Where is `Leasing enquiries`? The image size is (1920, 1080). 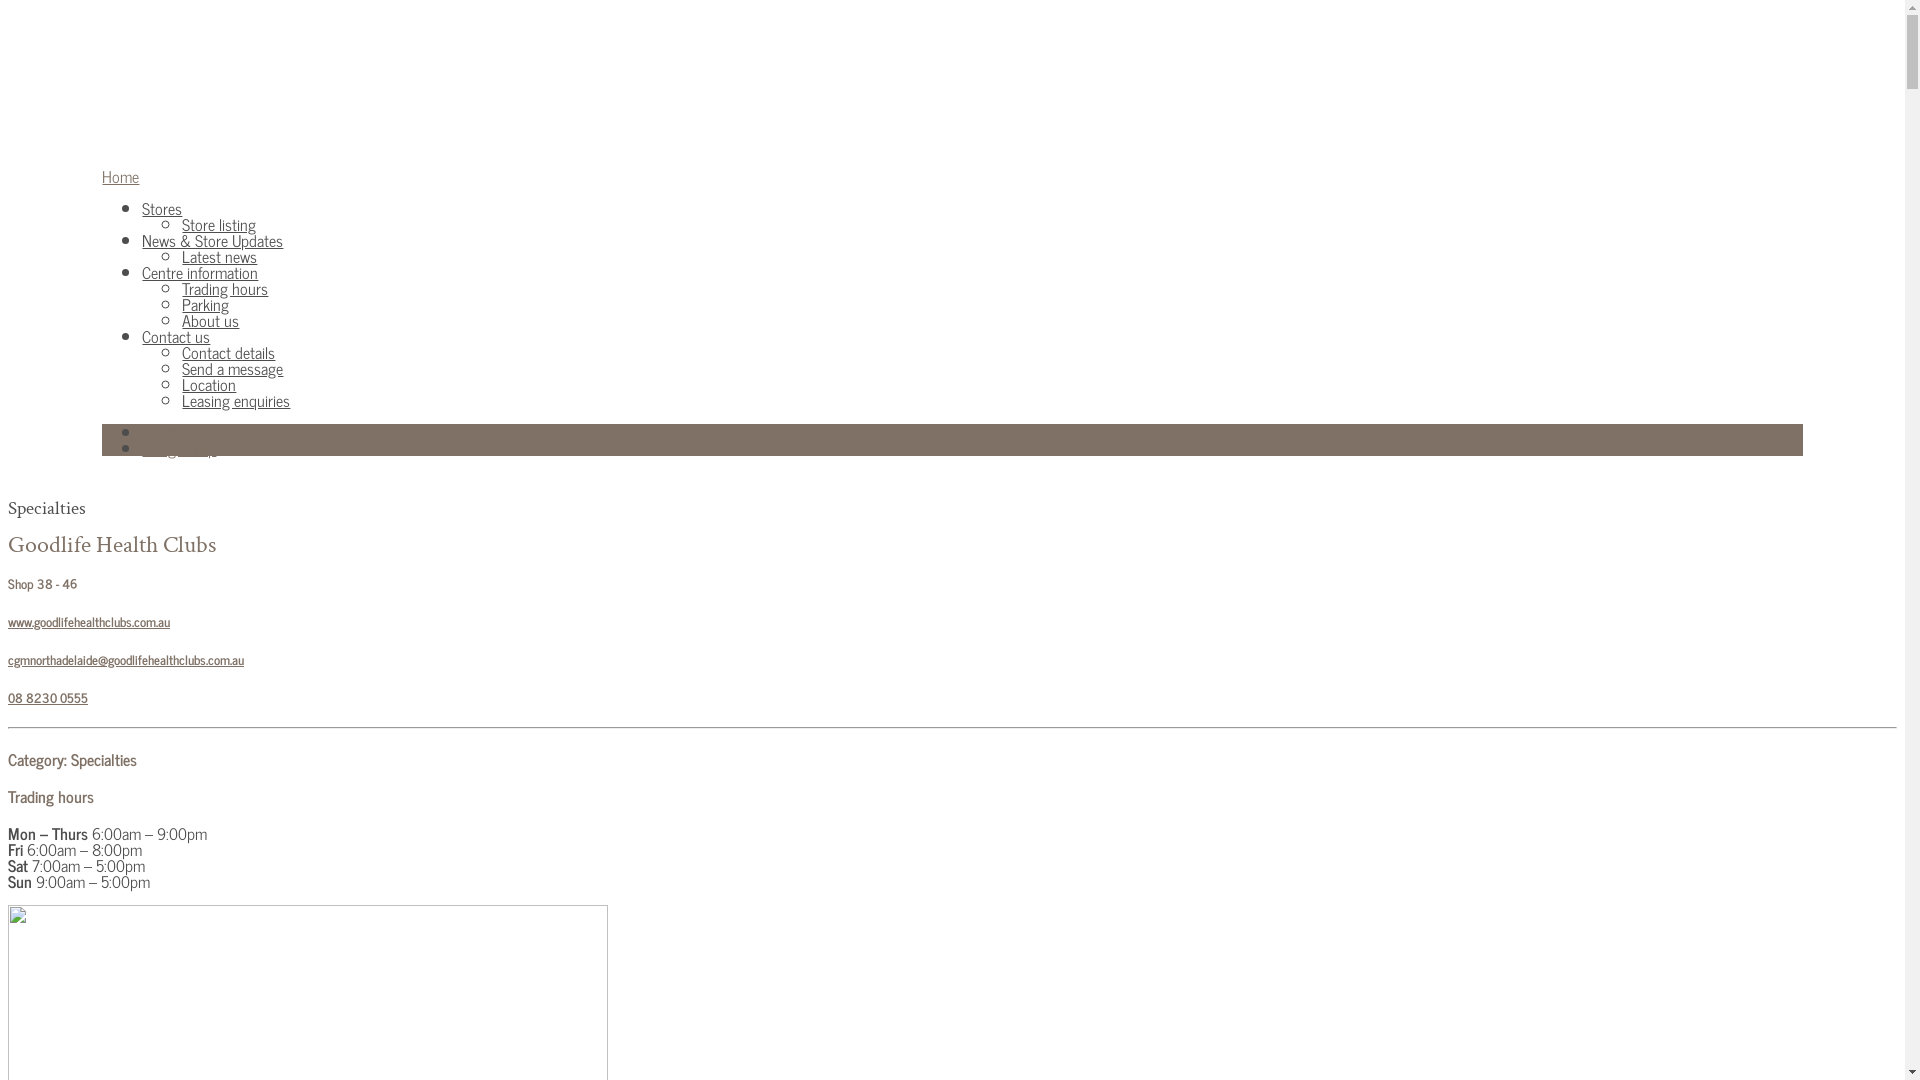
Leasing enquiries is located at coordinates (236, 400).